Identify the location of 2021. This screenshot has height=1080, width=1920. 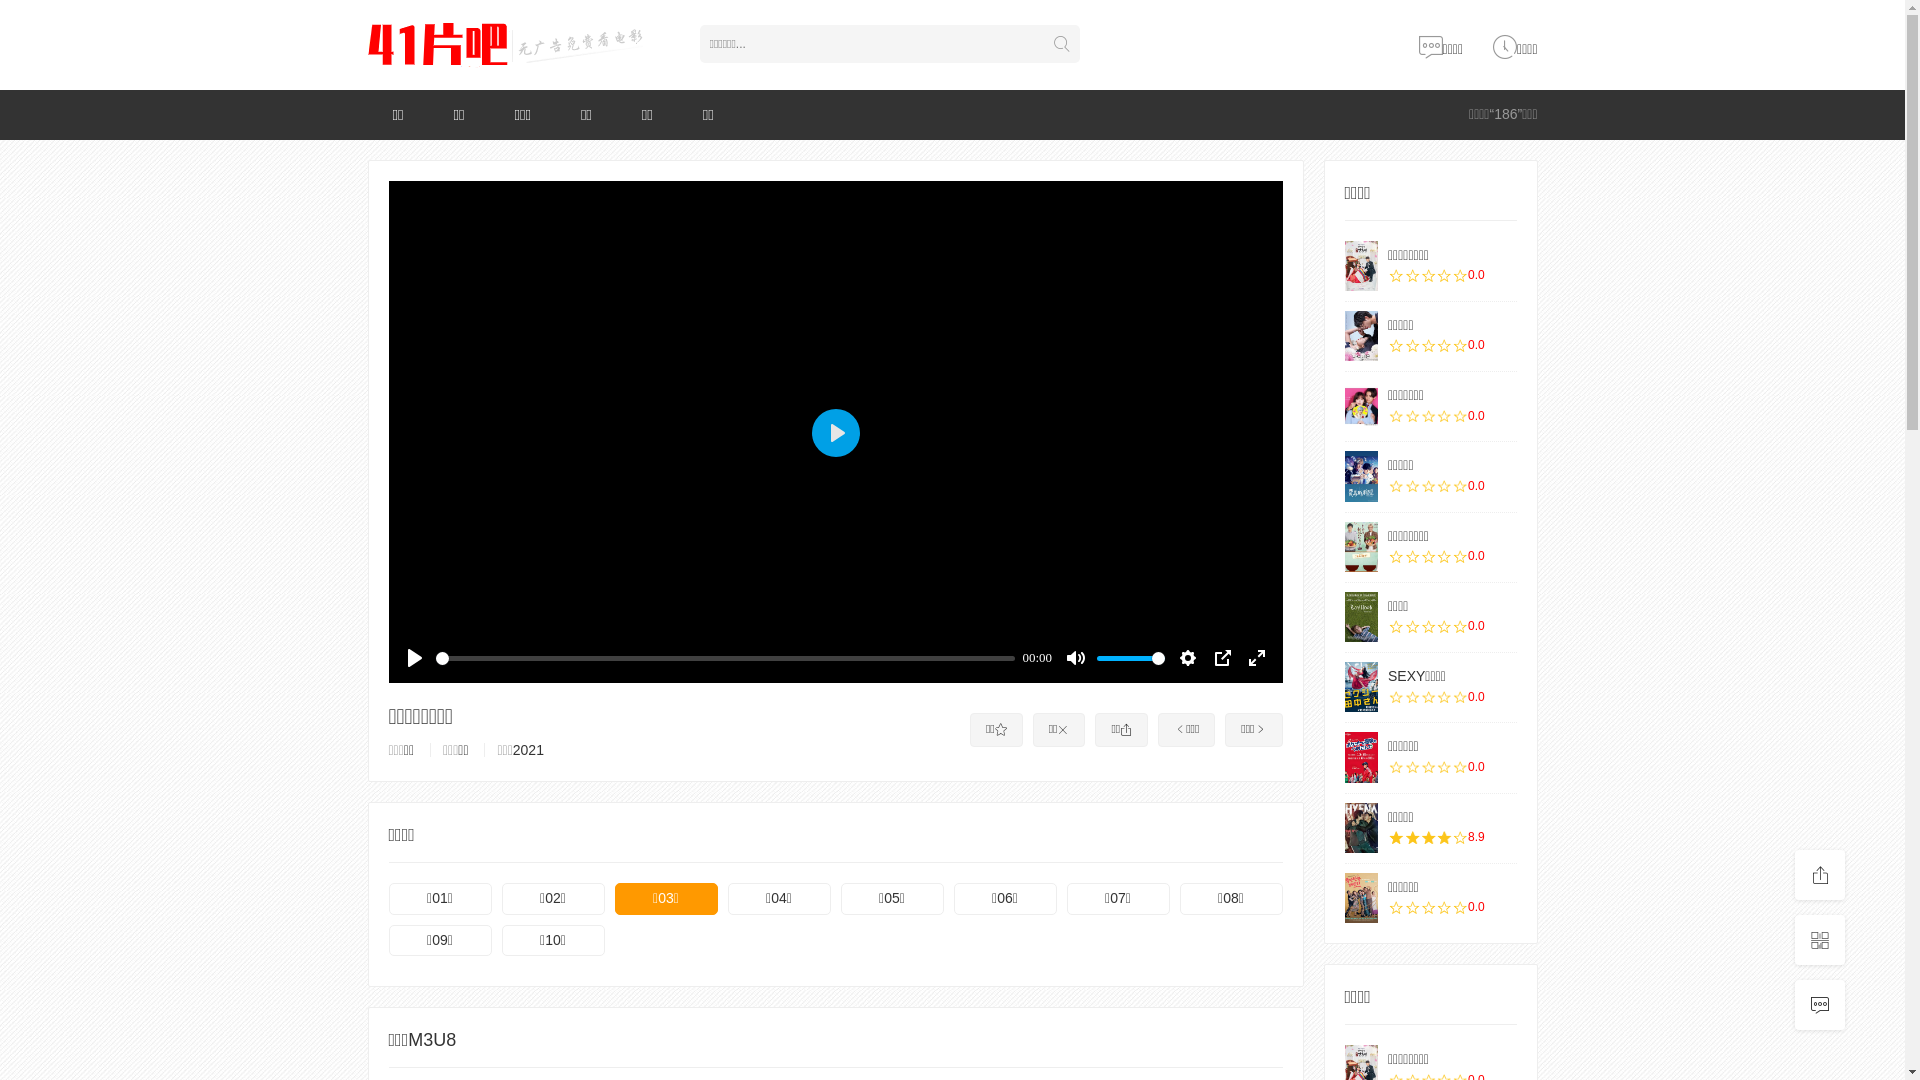
(528, 750).